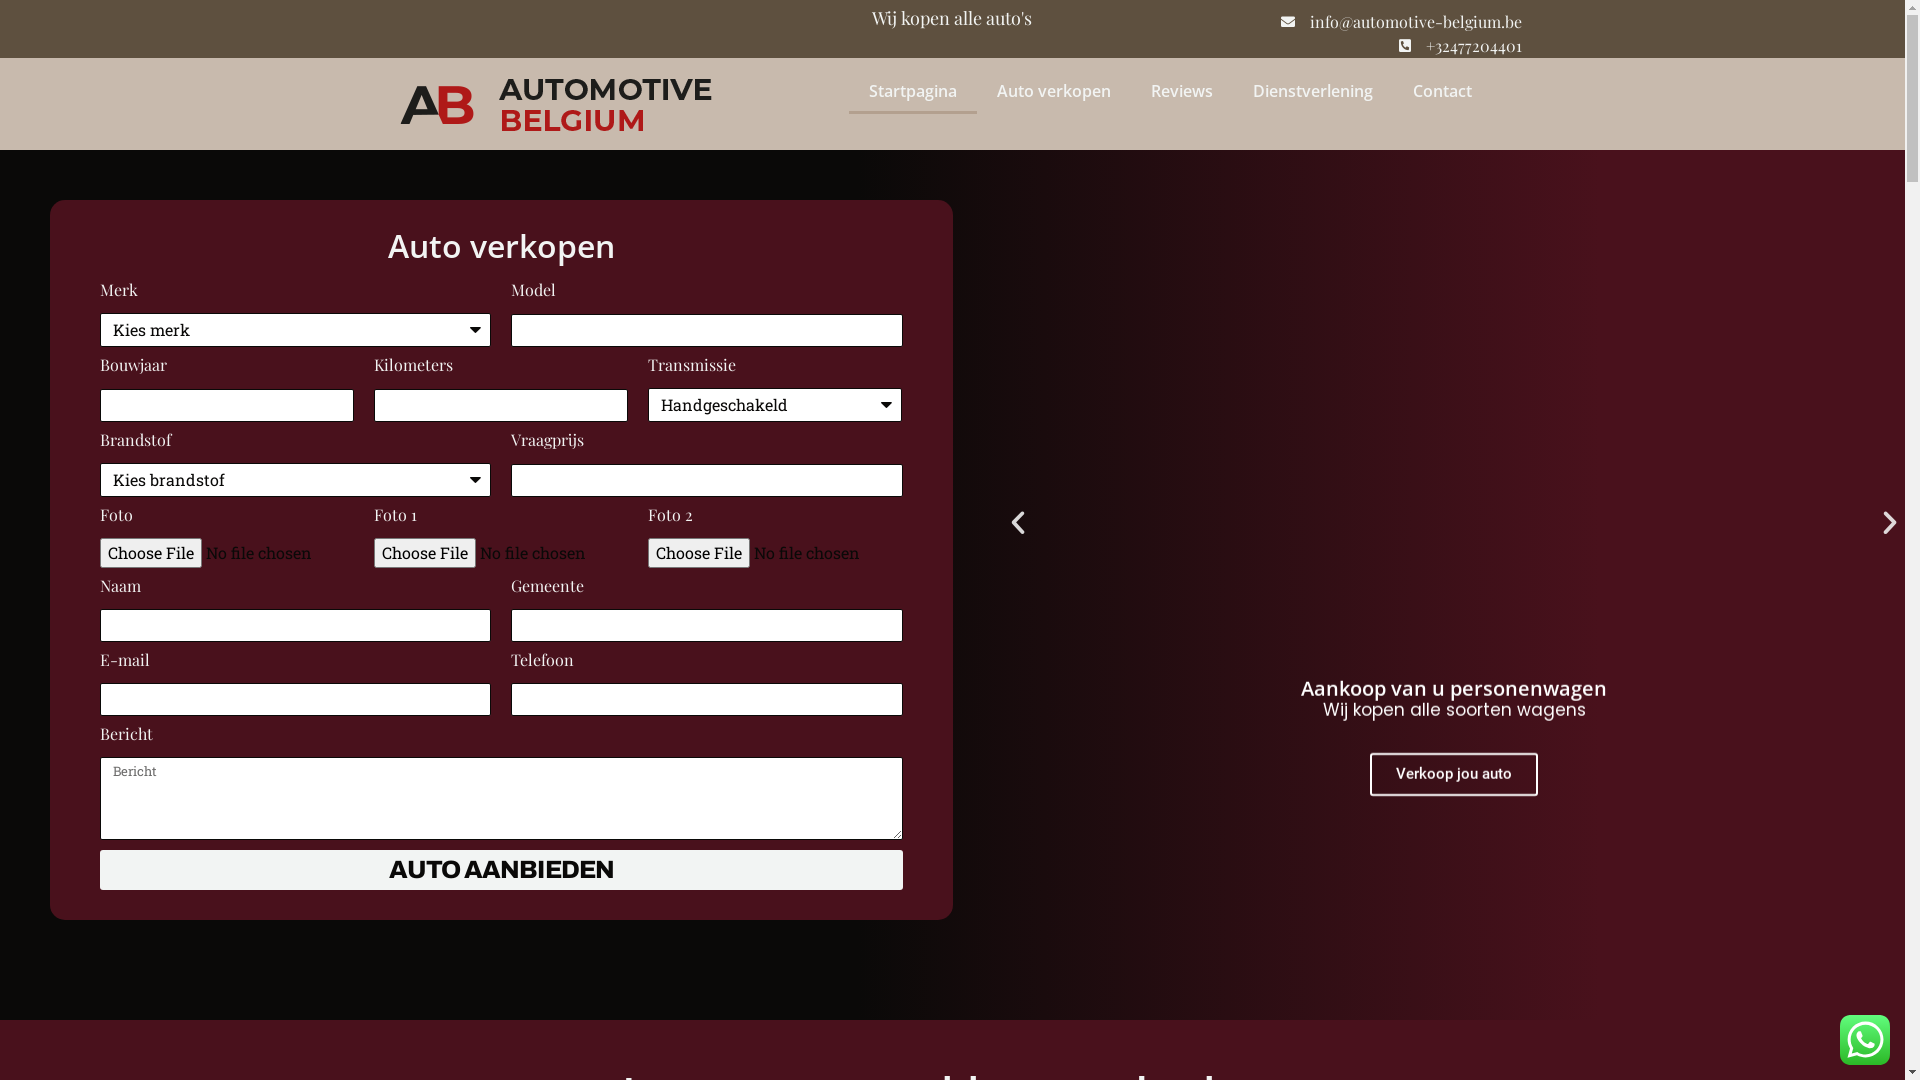  I want to click on Auto verkopen, so click(1053, 91).